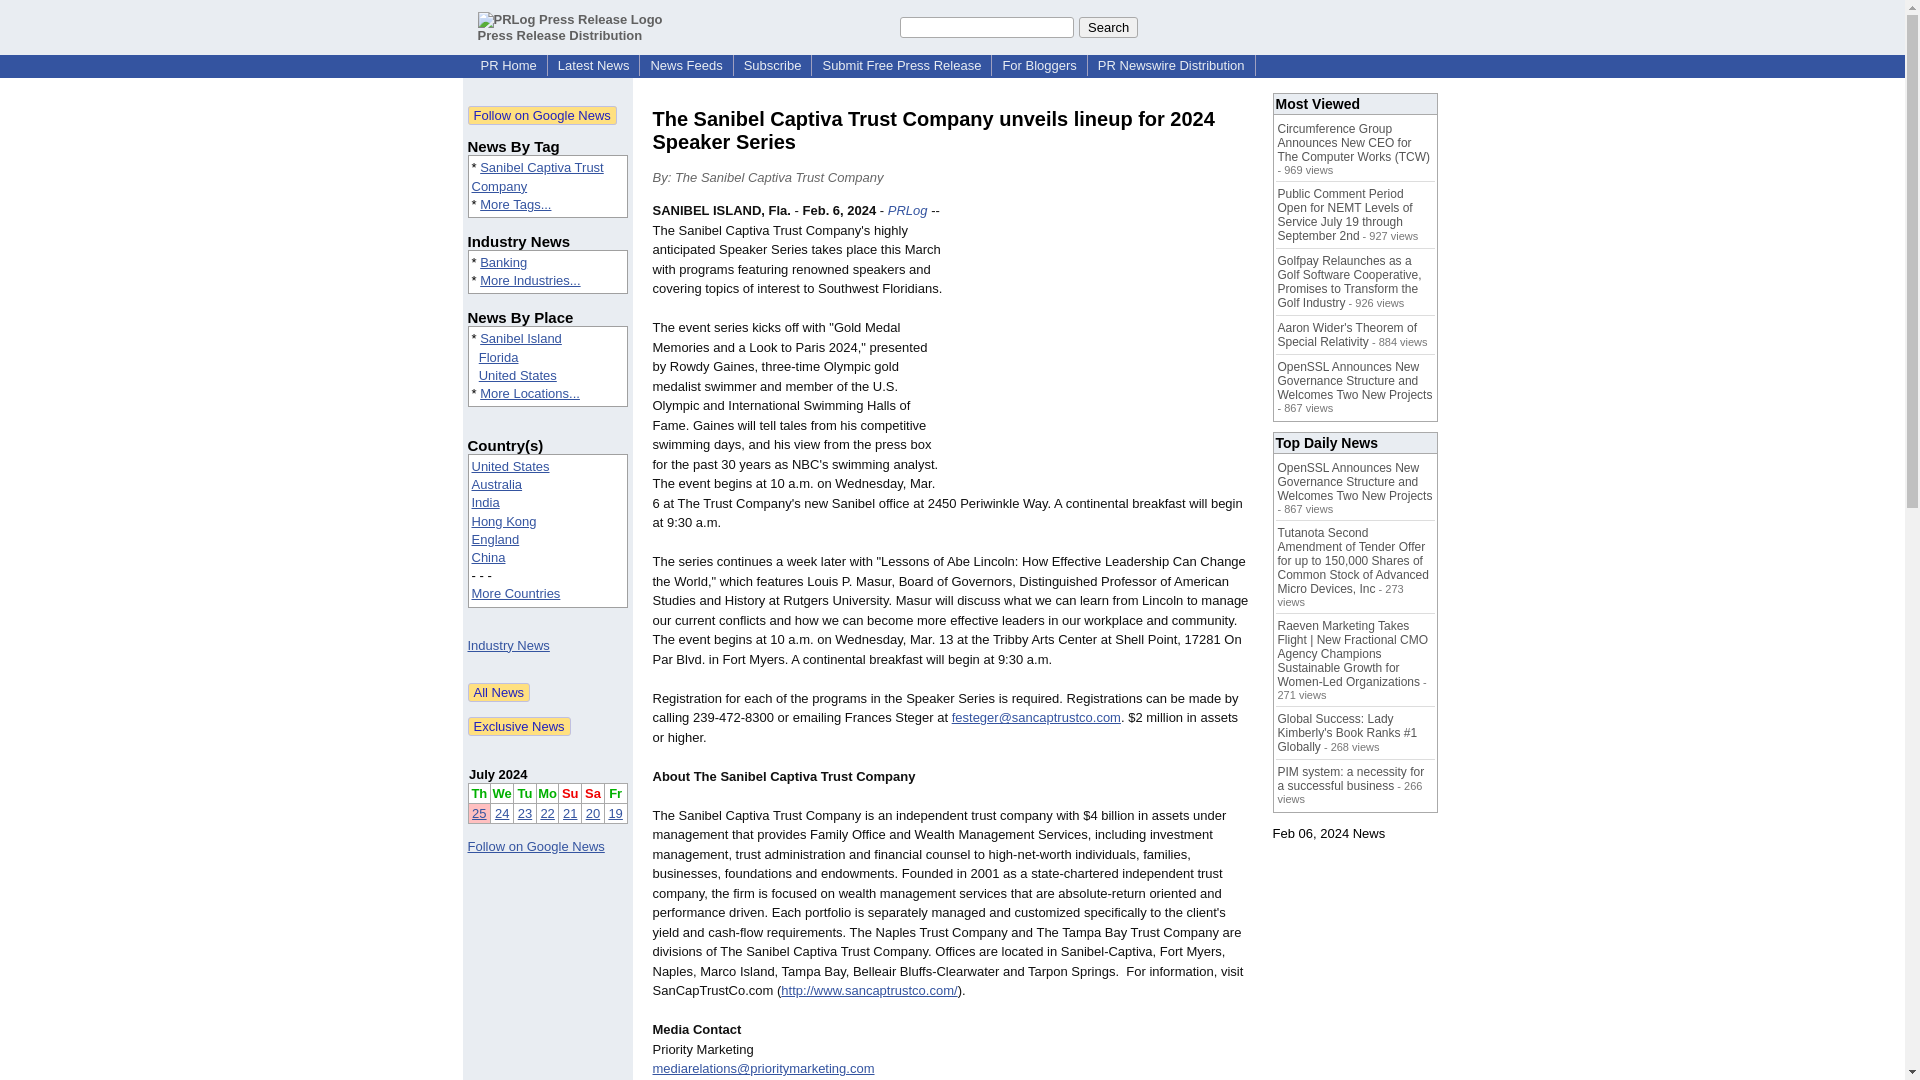  I want to click on Industry News, so click(508, 646).